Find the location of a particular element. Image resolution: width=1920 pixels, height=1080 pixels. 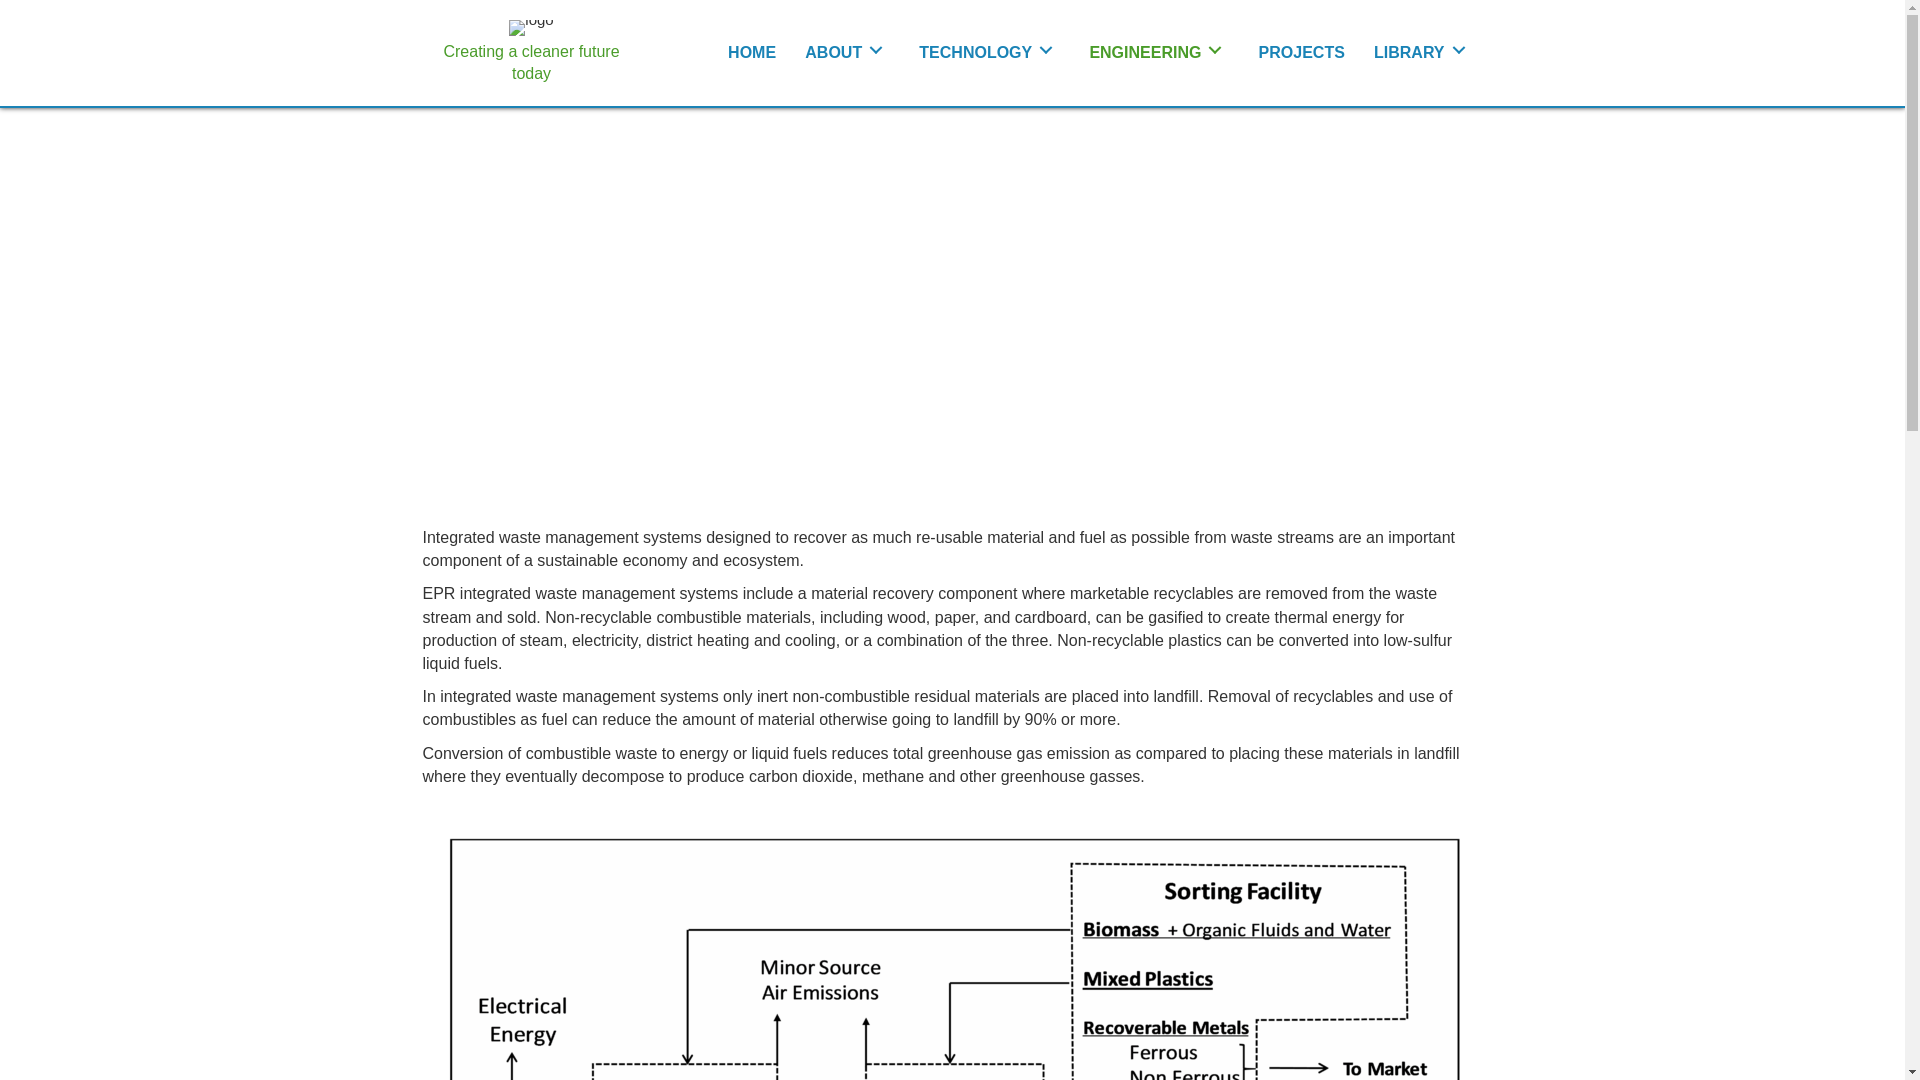

LIBRARY is located at coordinates (1422, 50).